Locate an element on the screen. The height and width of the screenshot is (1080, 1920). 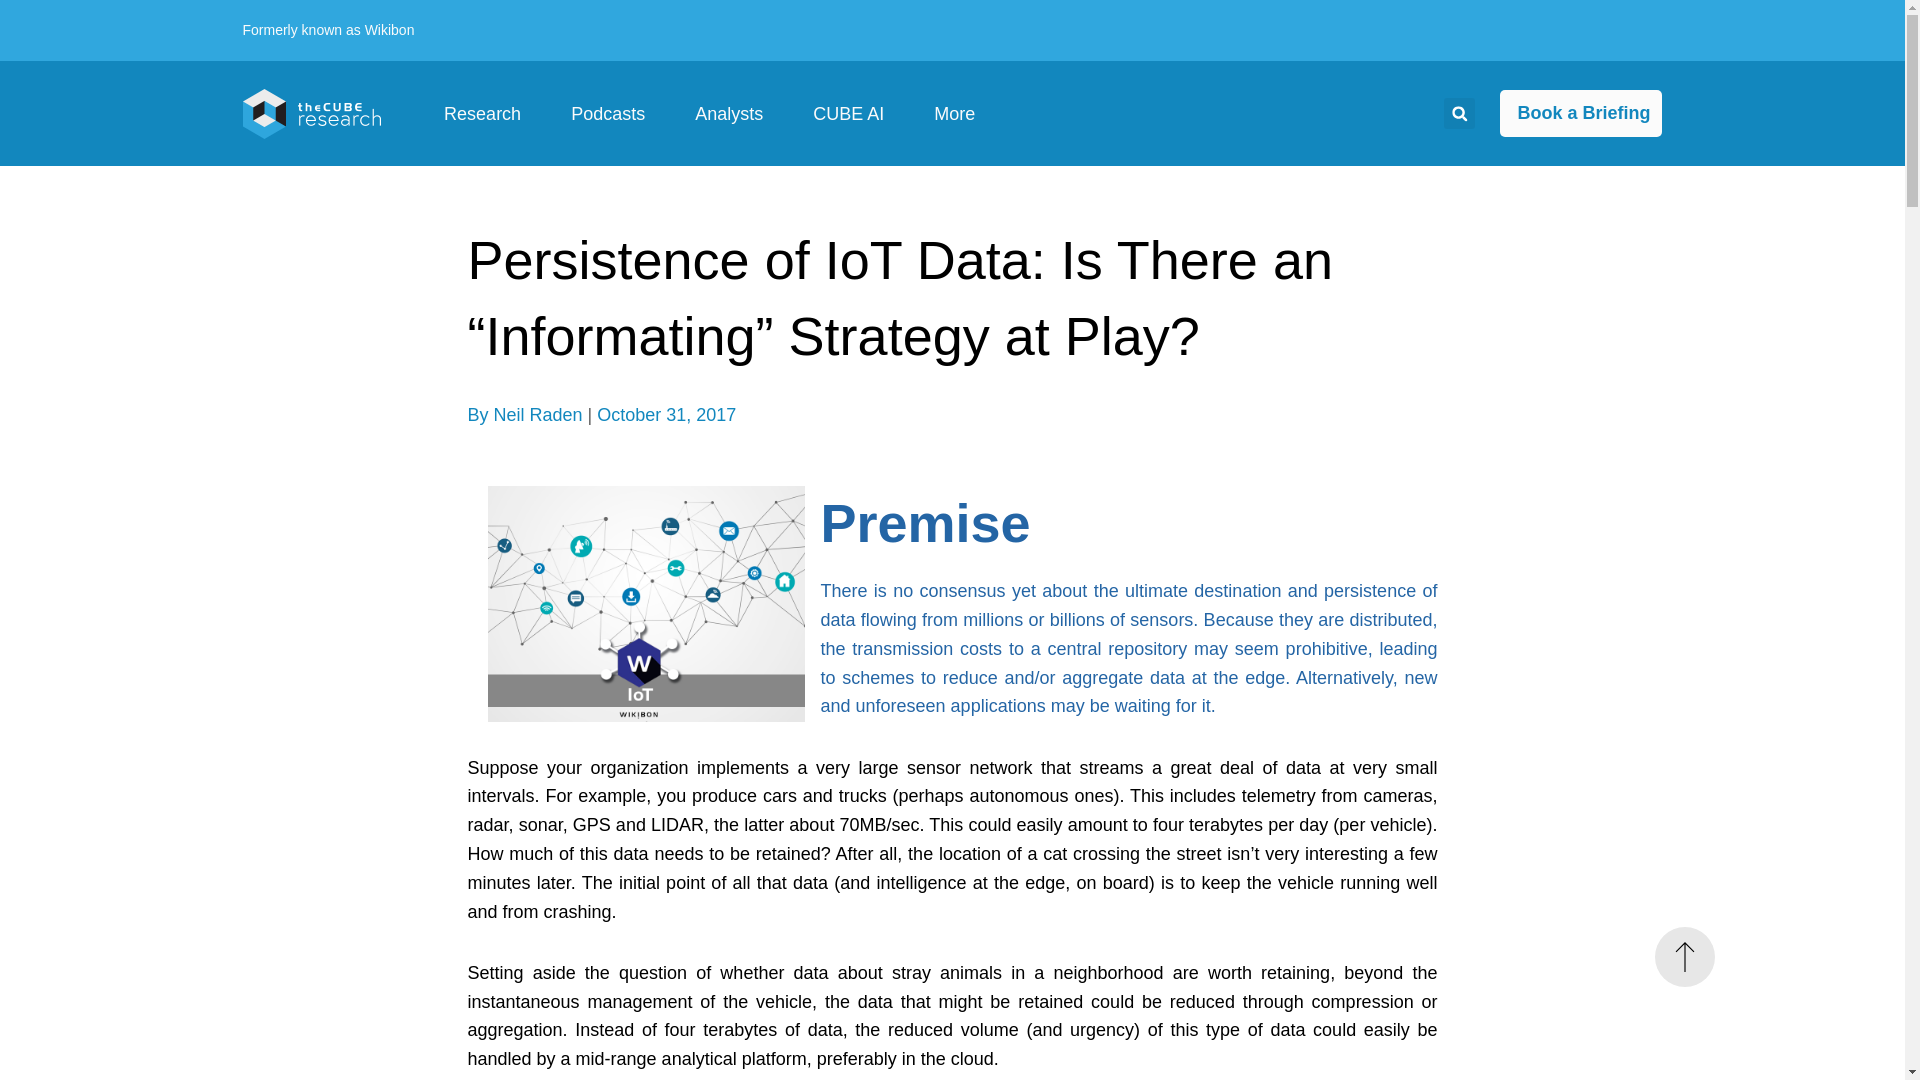
Research is located at coordinates (482, 112).